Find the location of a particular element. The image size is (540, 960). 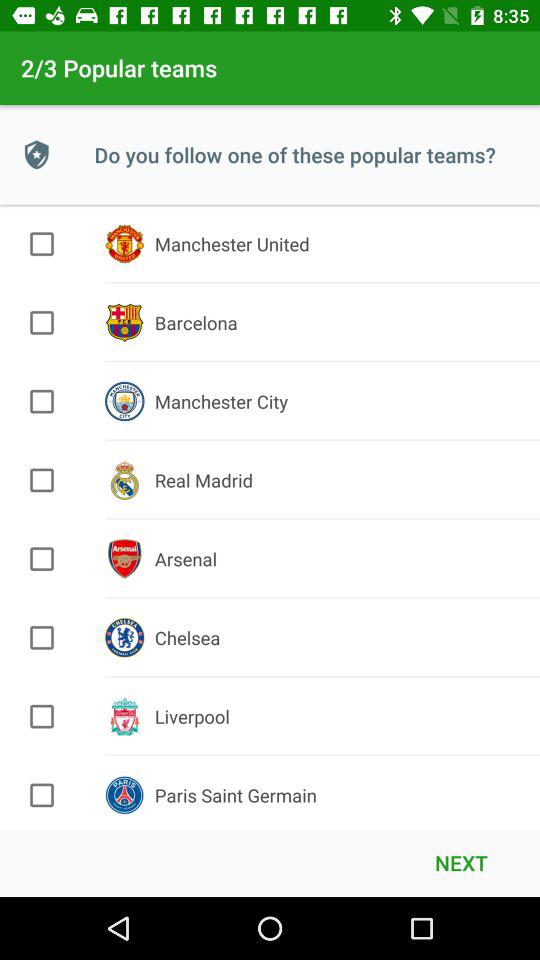

open the icon to the right of paris saint germain is located at coordinates (461, 862).